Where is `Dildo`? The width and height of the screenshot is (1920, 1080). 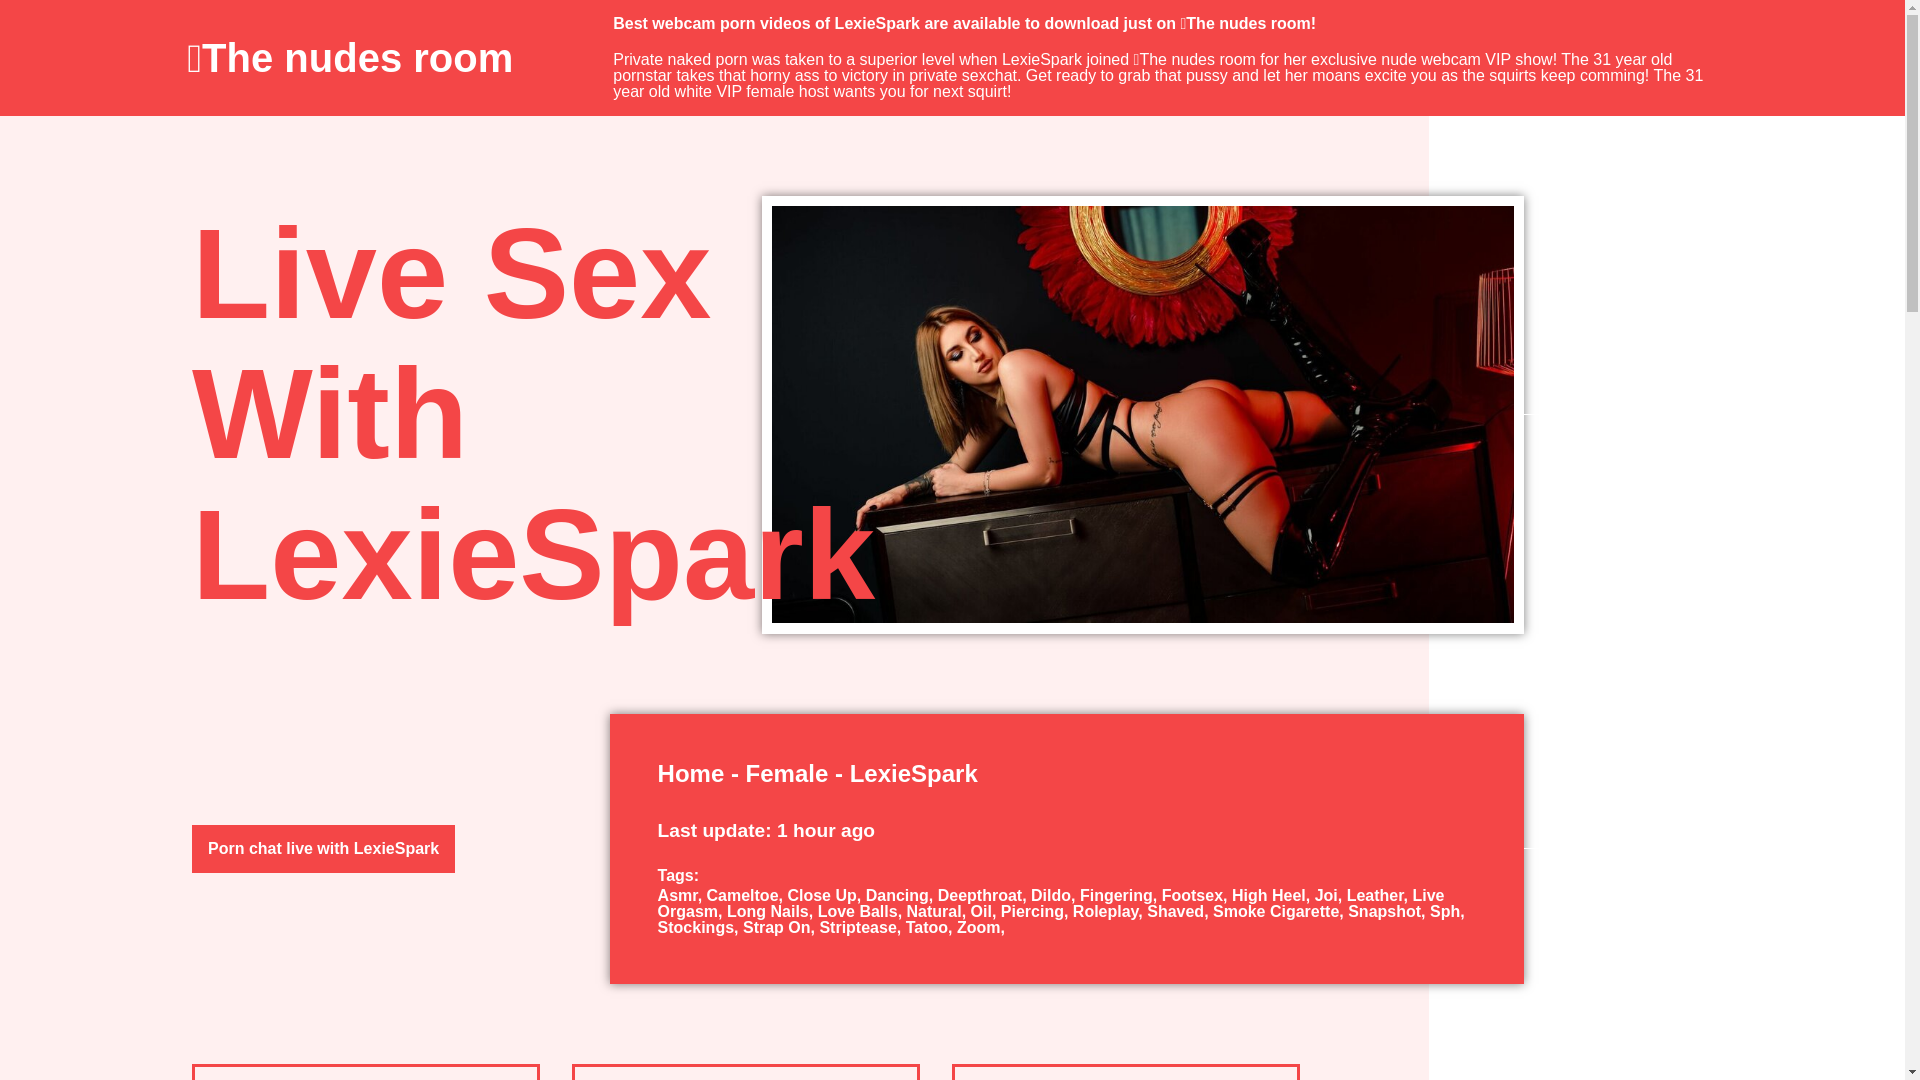 Dildo is located at coordinates (1055, 894).